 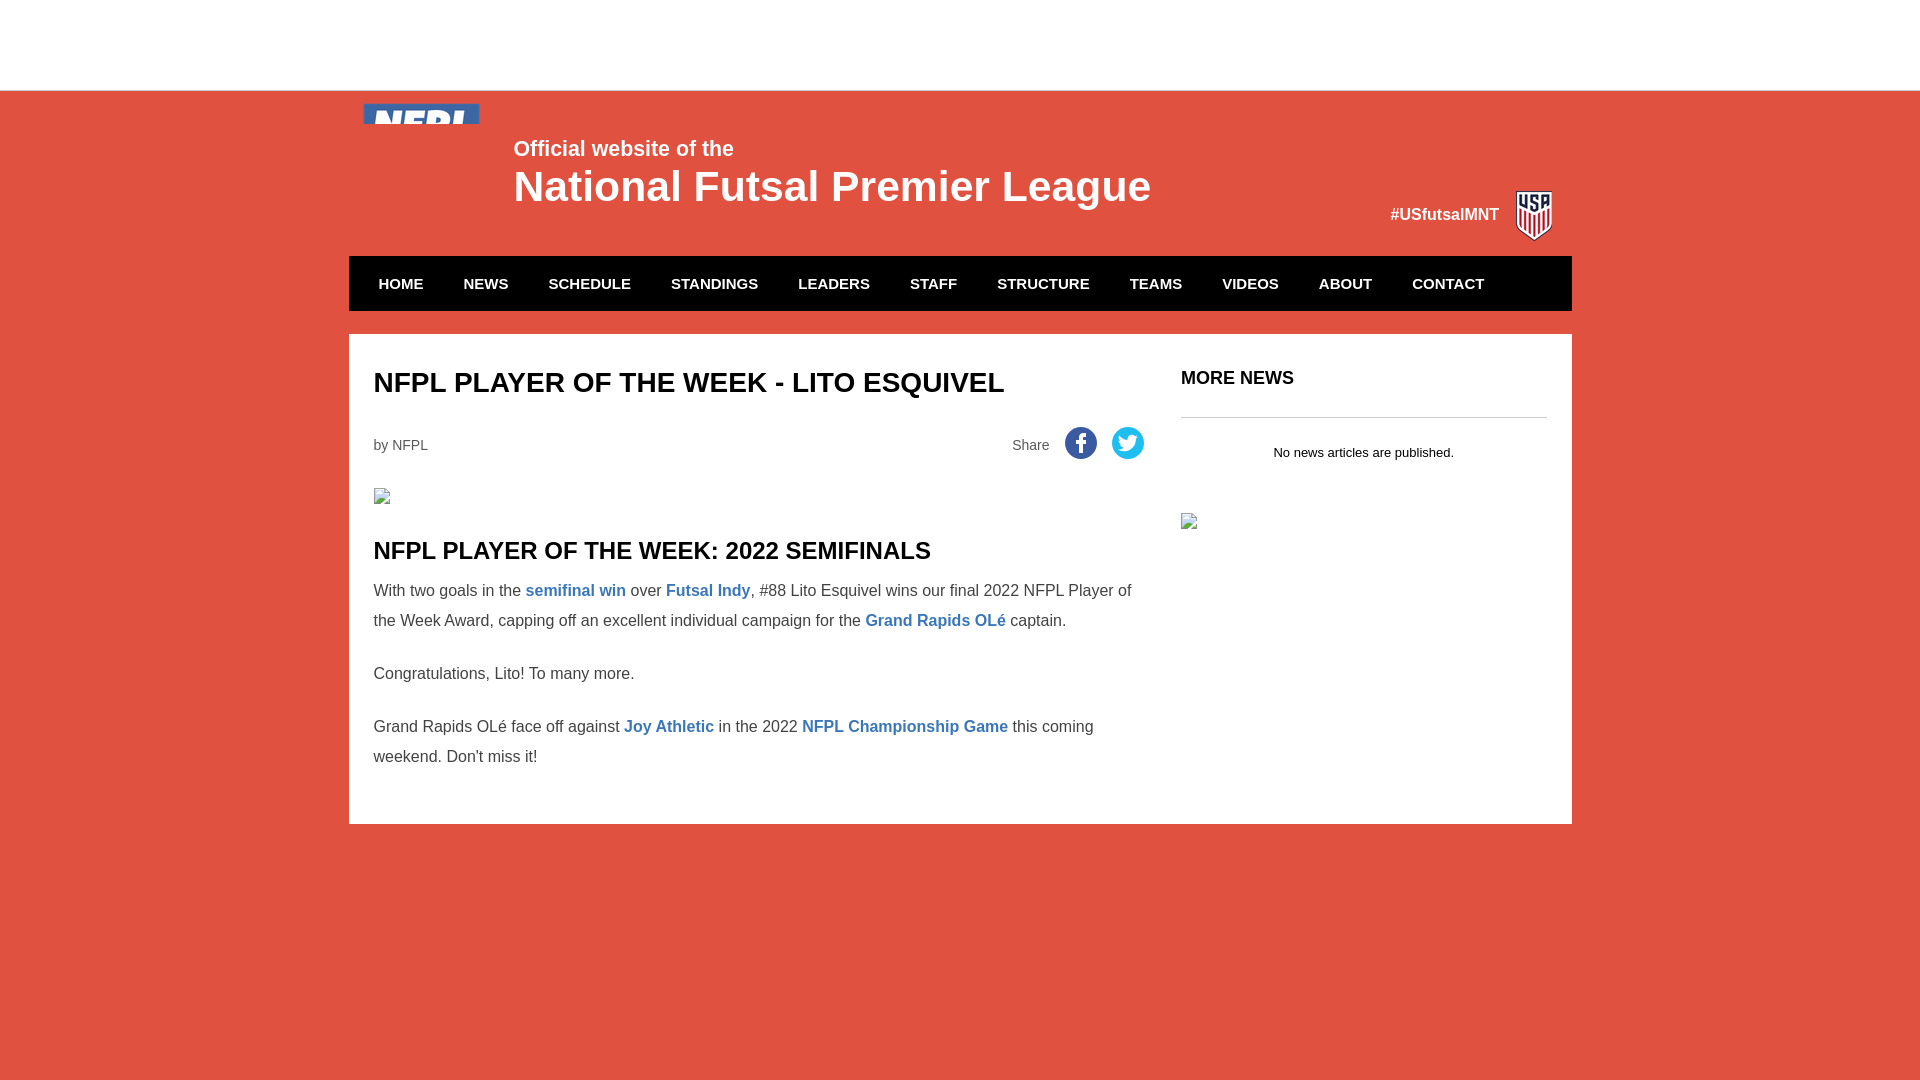 I want to click on NEWS, so click(x=484, y=283).